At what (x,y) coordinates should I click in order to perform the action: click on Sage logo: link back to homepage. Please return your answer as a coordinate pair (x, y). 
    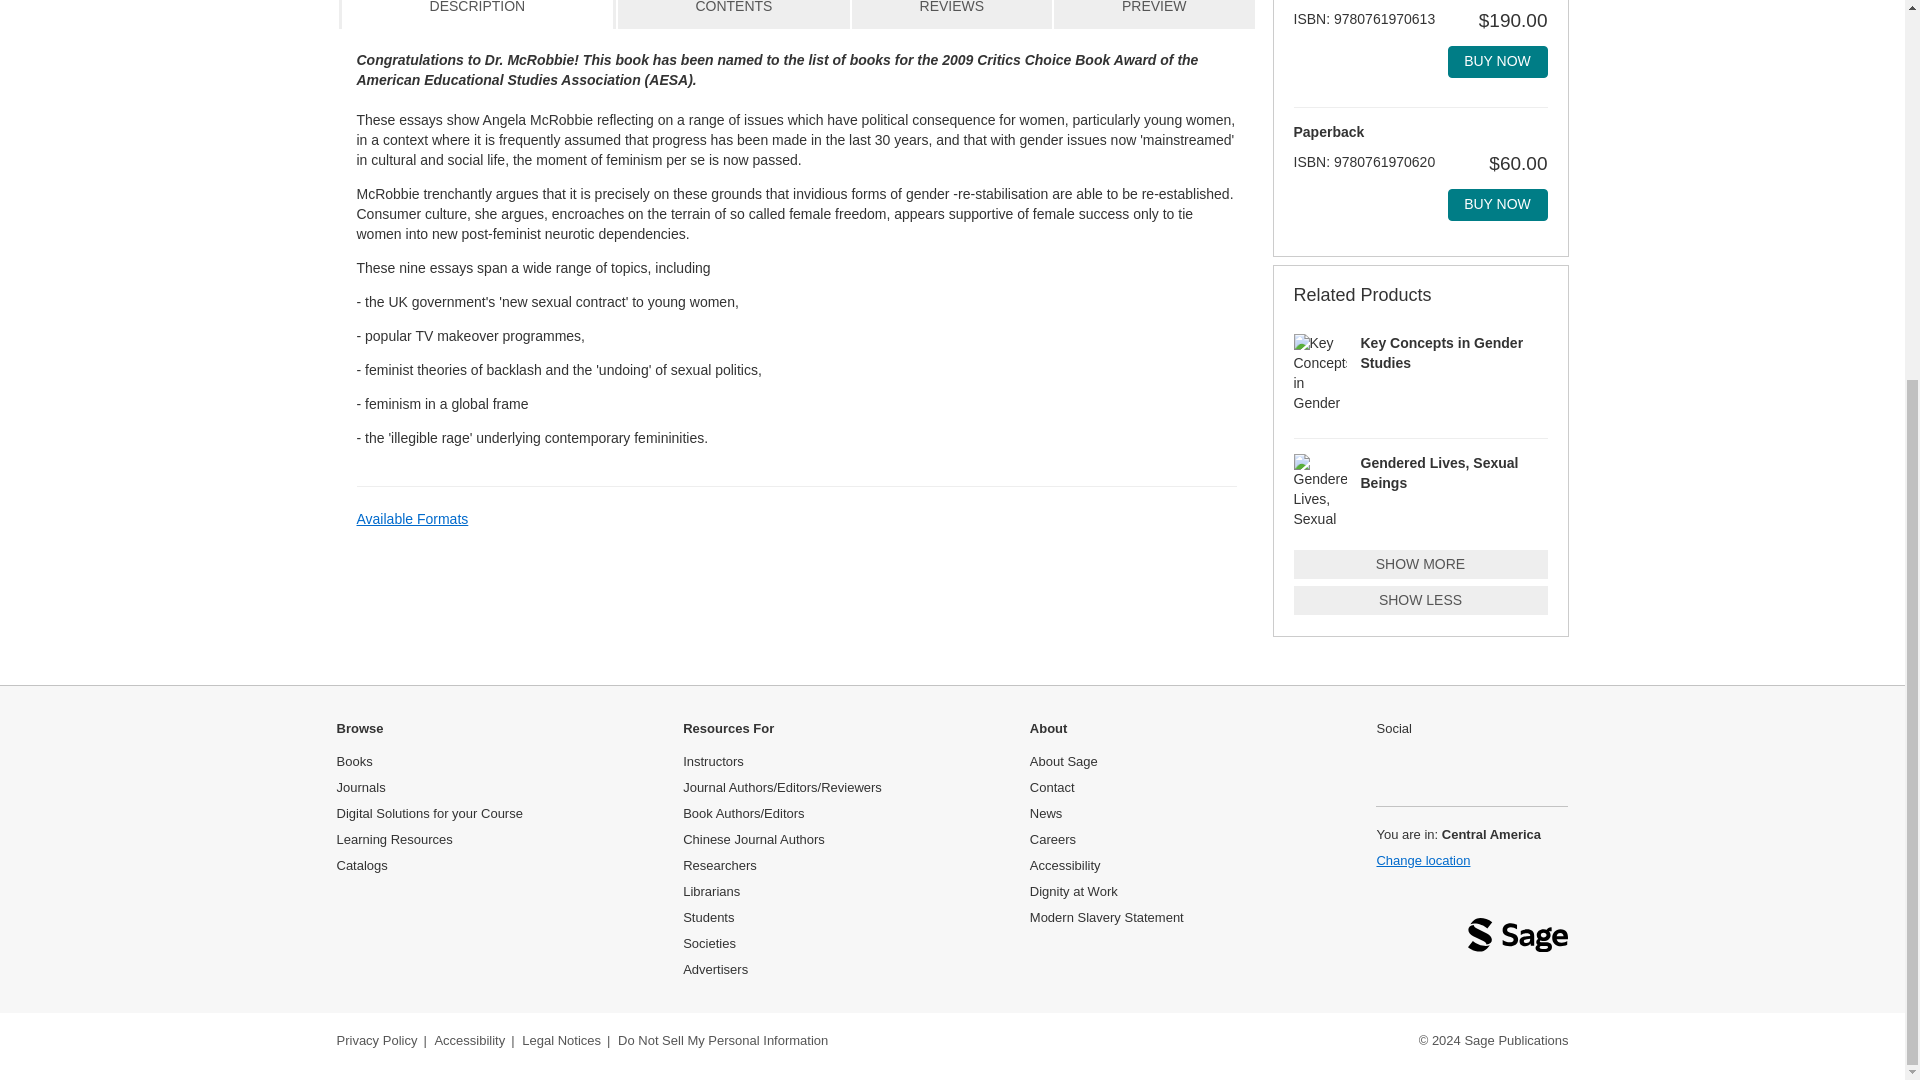
    Looking at the image, I should click on (1518, 940).